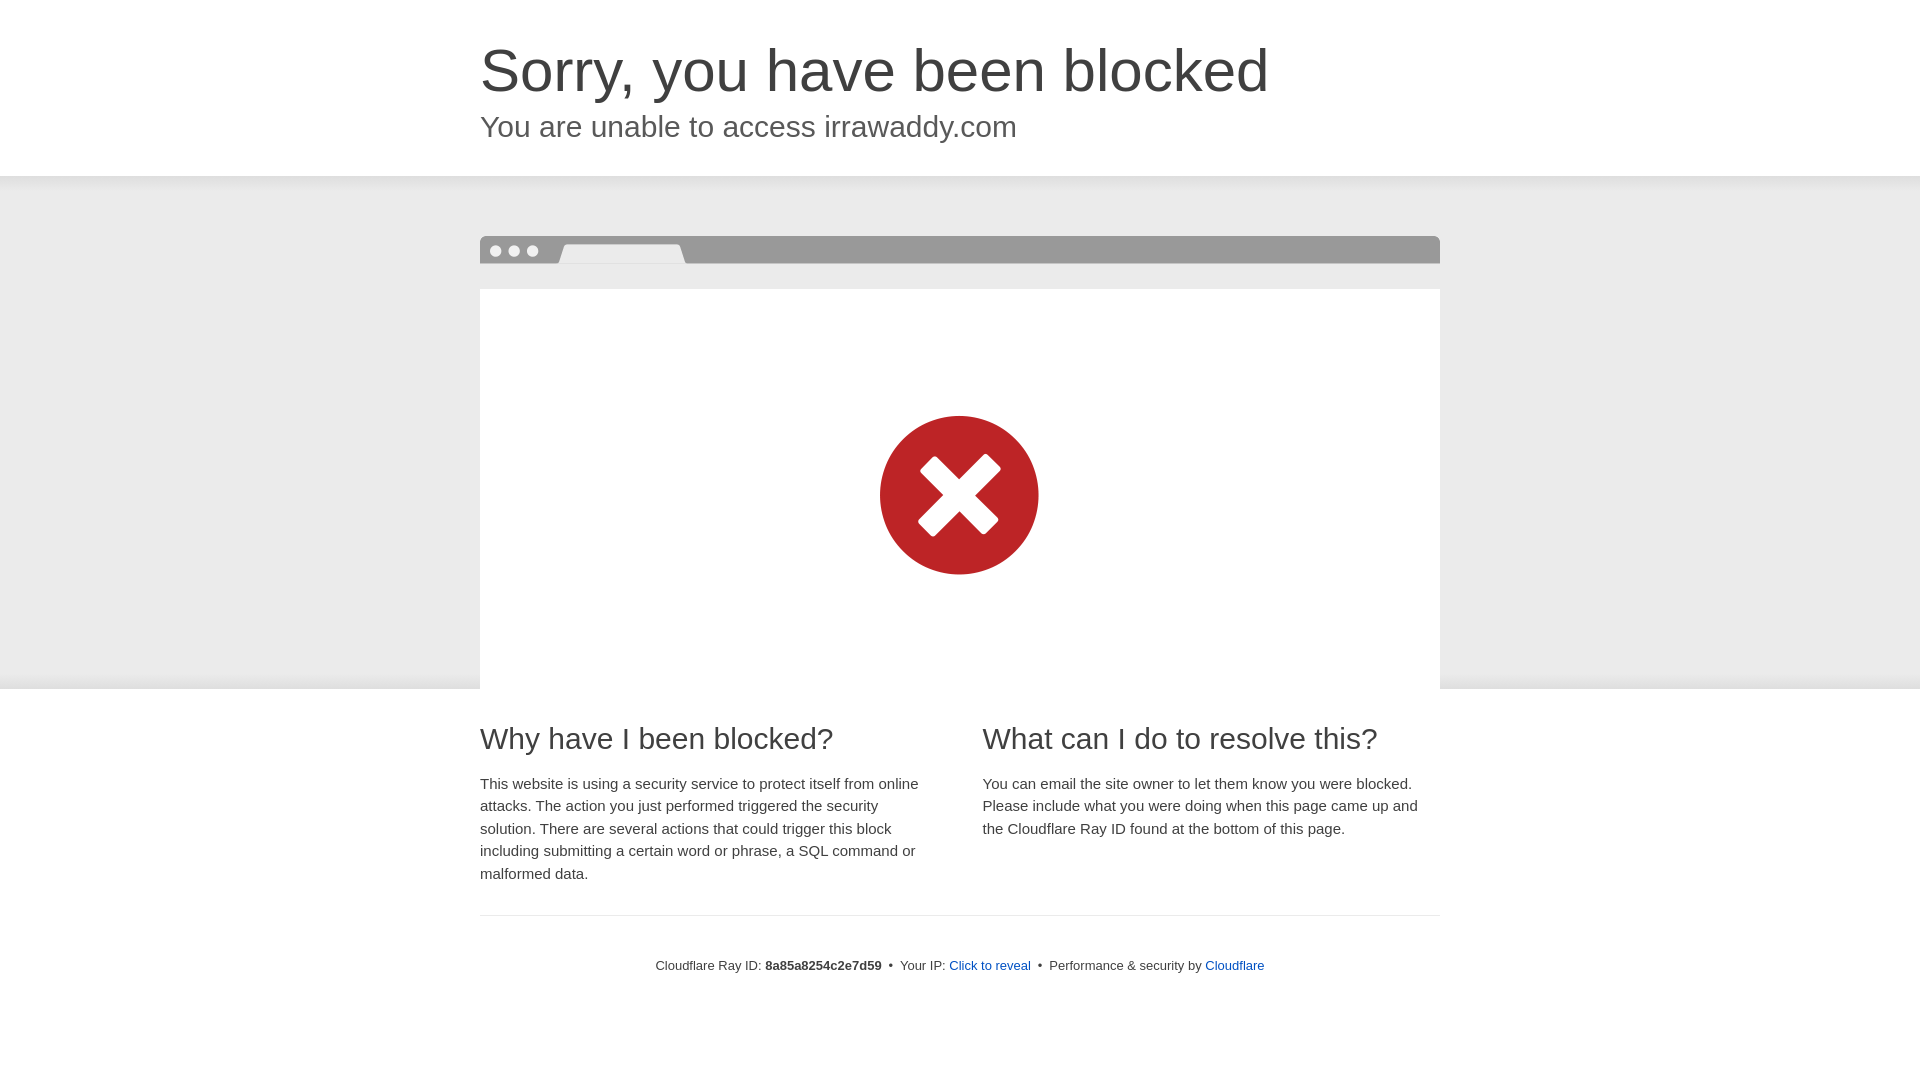 The height and width of the screenshot is (1080, 1920). What do you see at coordinates (990, 966) in the screenshot?
I see `Click to reveal` at bounding box center [990, 966].